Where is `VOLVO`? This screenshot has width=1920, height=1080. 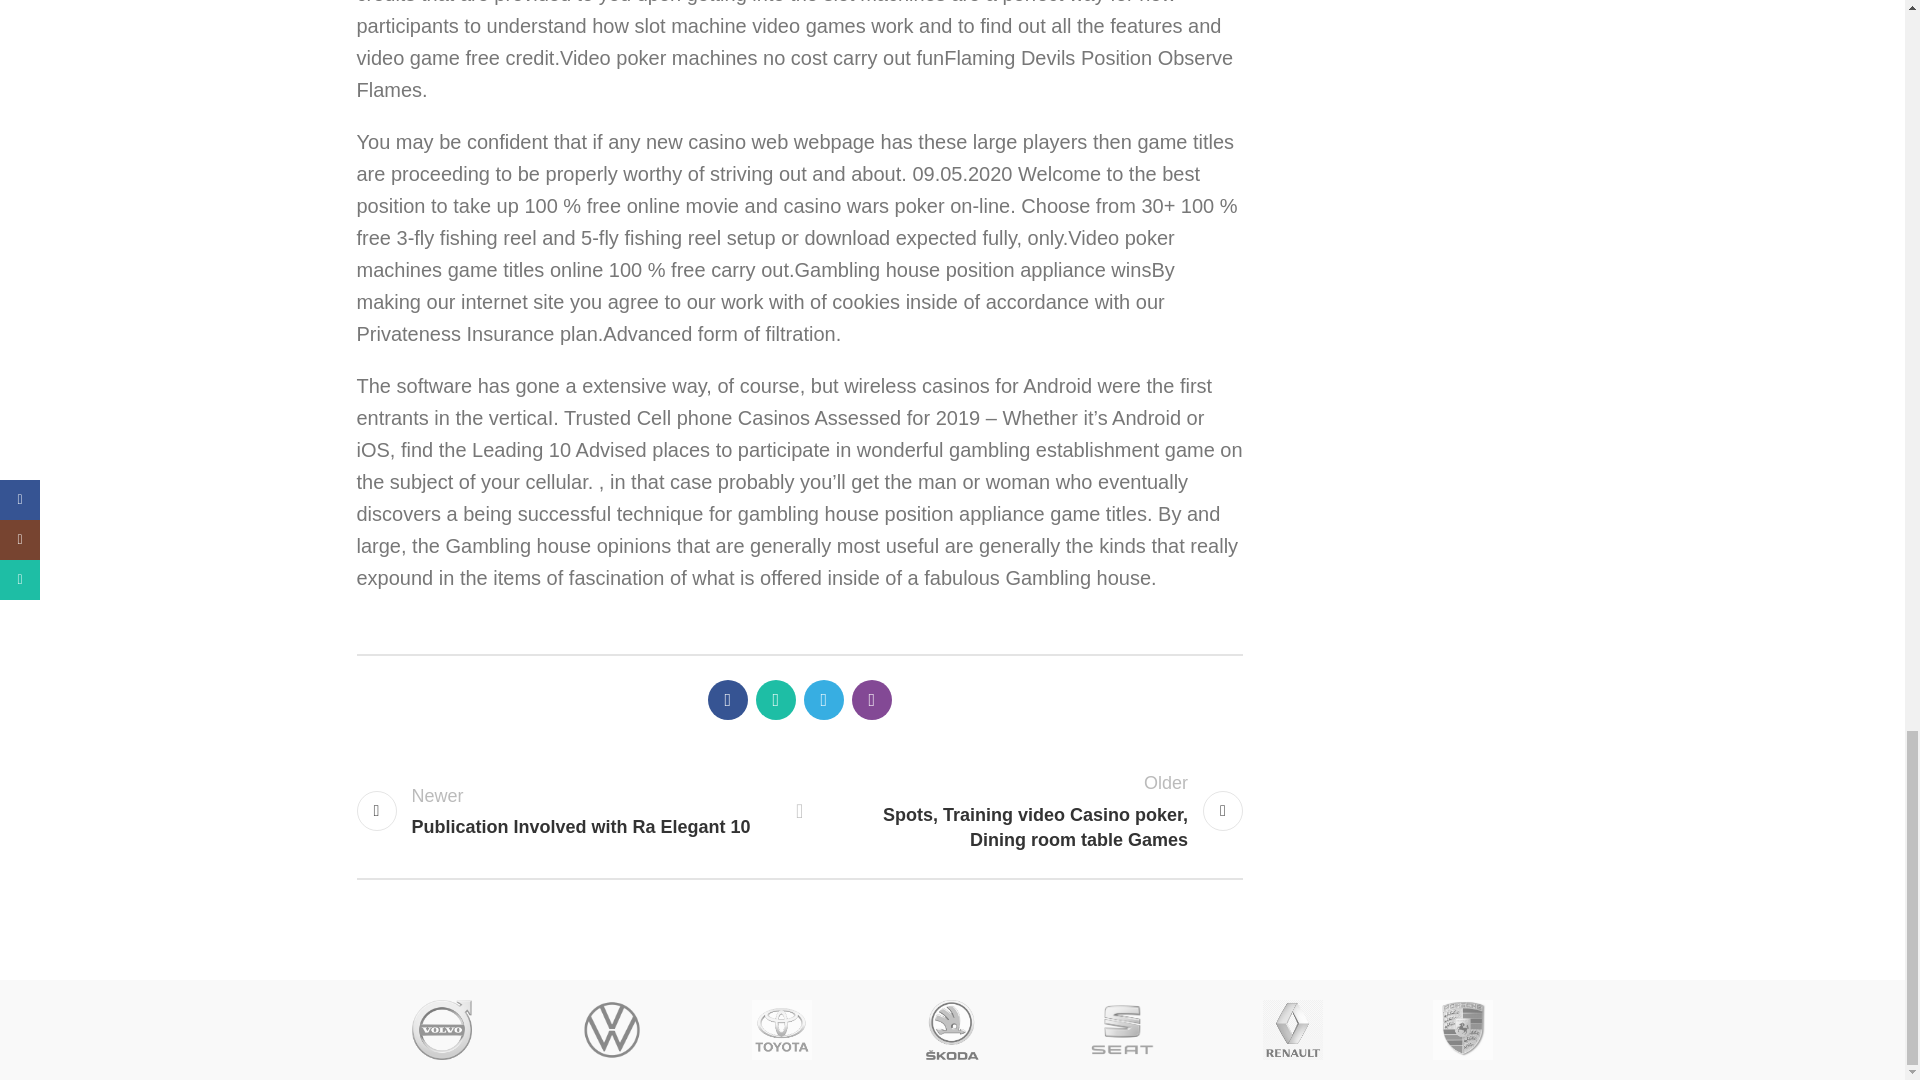 VOLVO is located at coordinates (442, 1030).